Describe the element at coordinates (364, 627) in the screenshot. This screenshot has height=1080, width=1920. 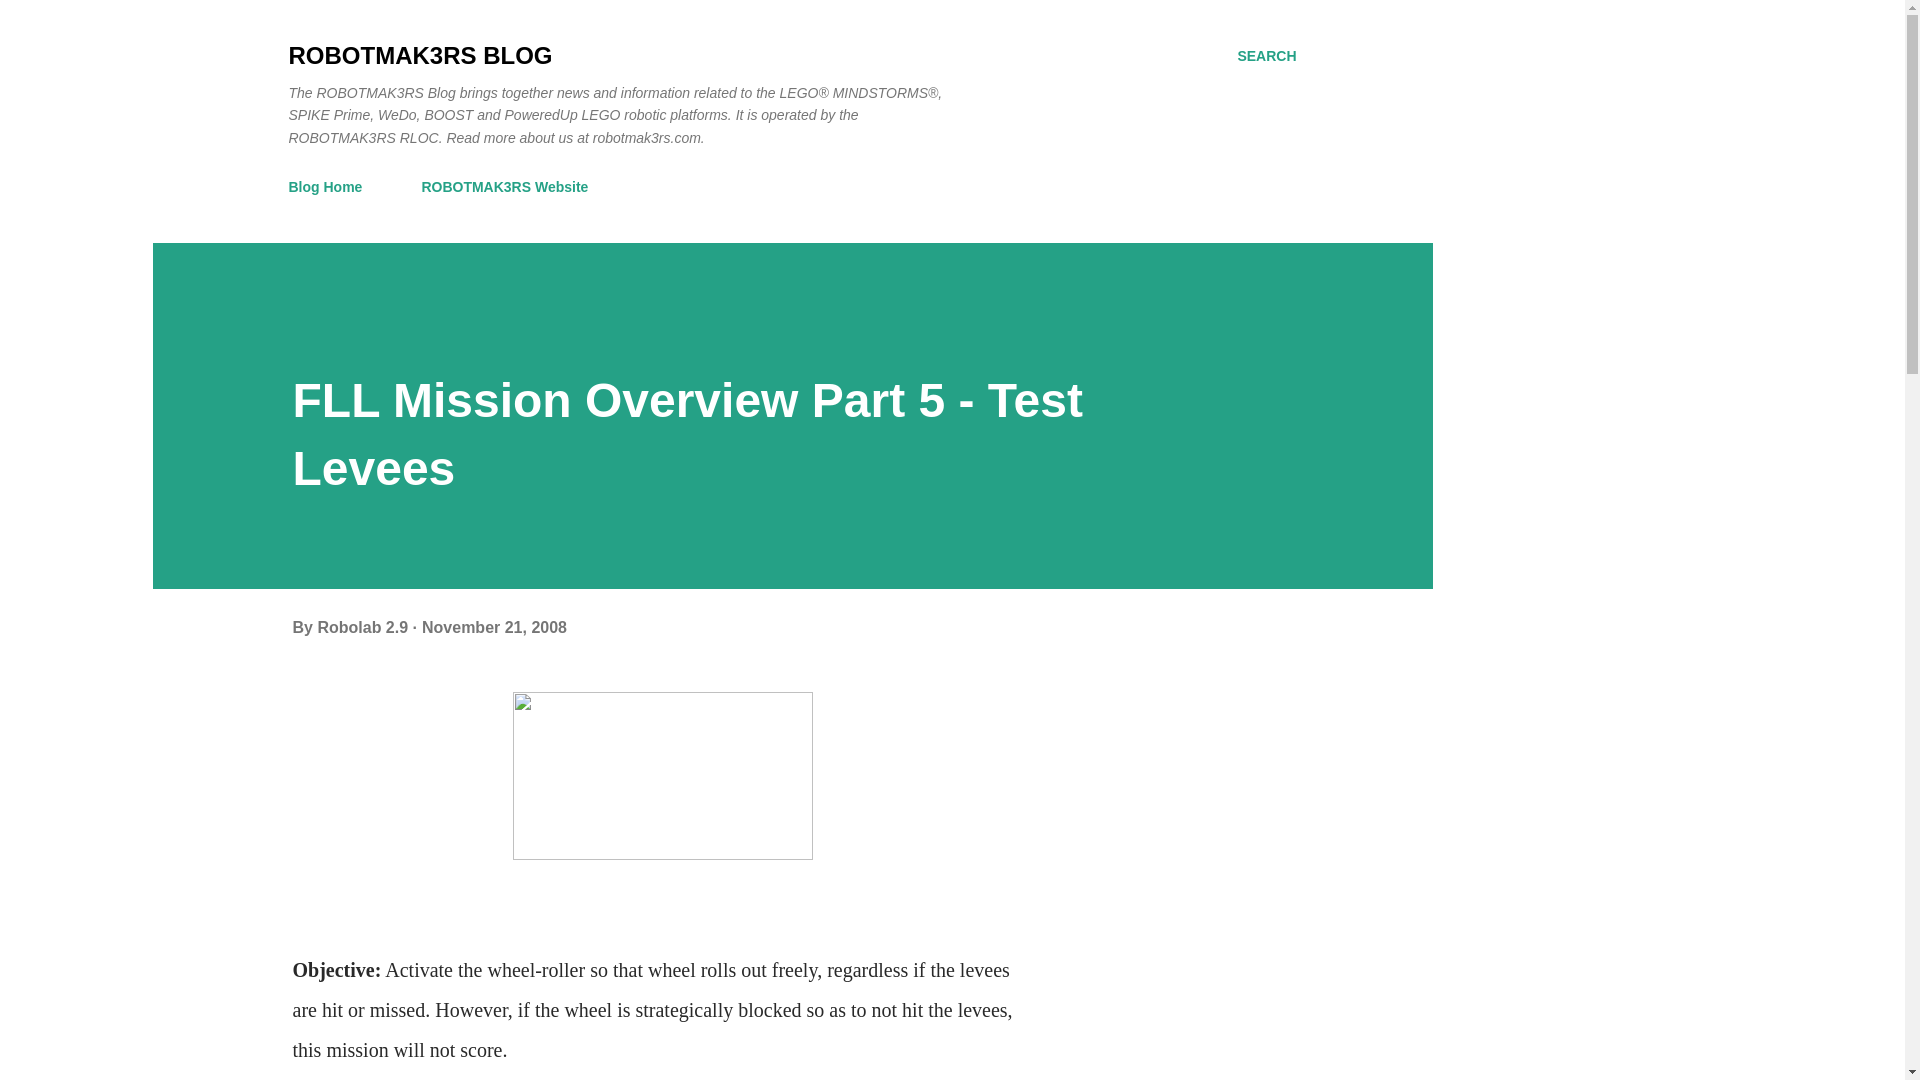
I see `Robolab 2.9` at that location.